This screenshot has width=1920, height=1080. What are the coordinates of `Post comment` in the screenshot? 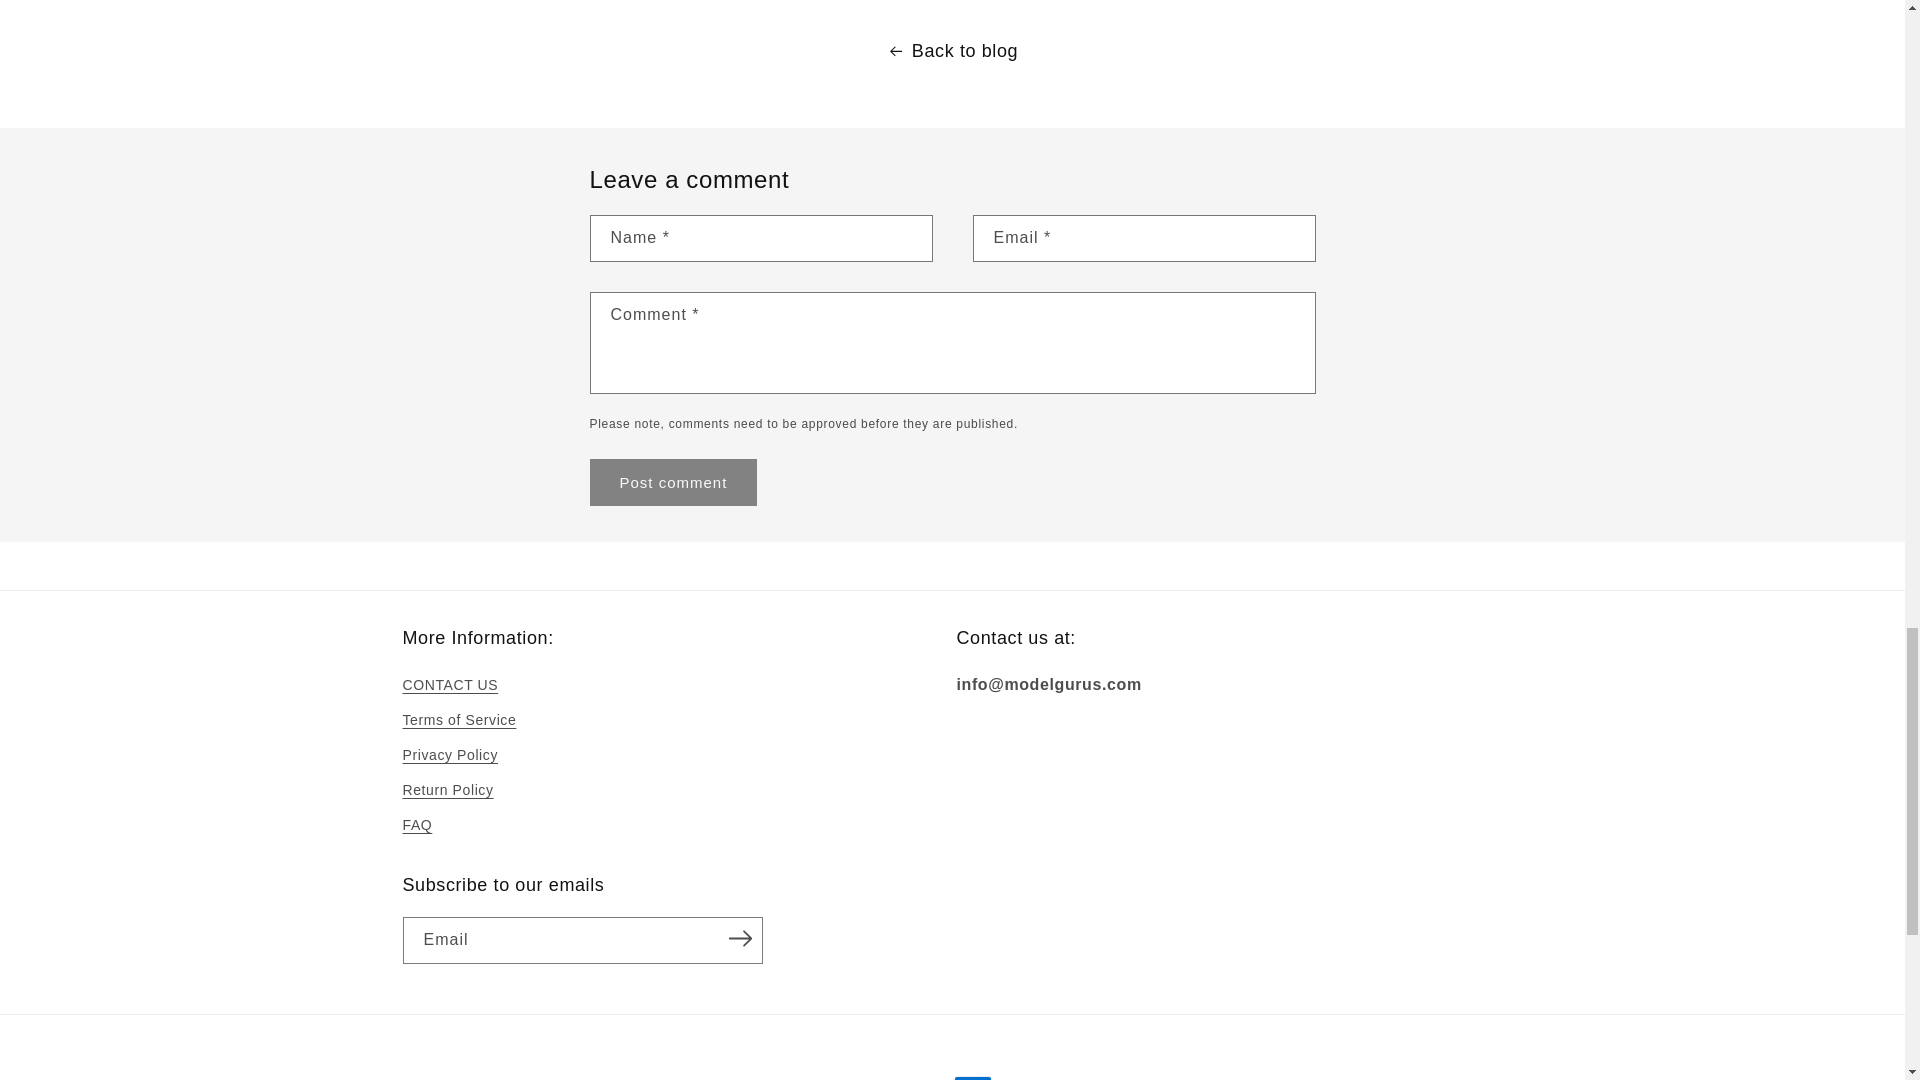 It's located at (674, 482).